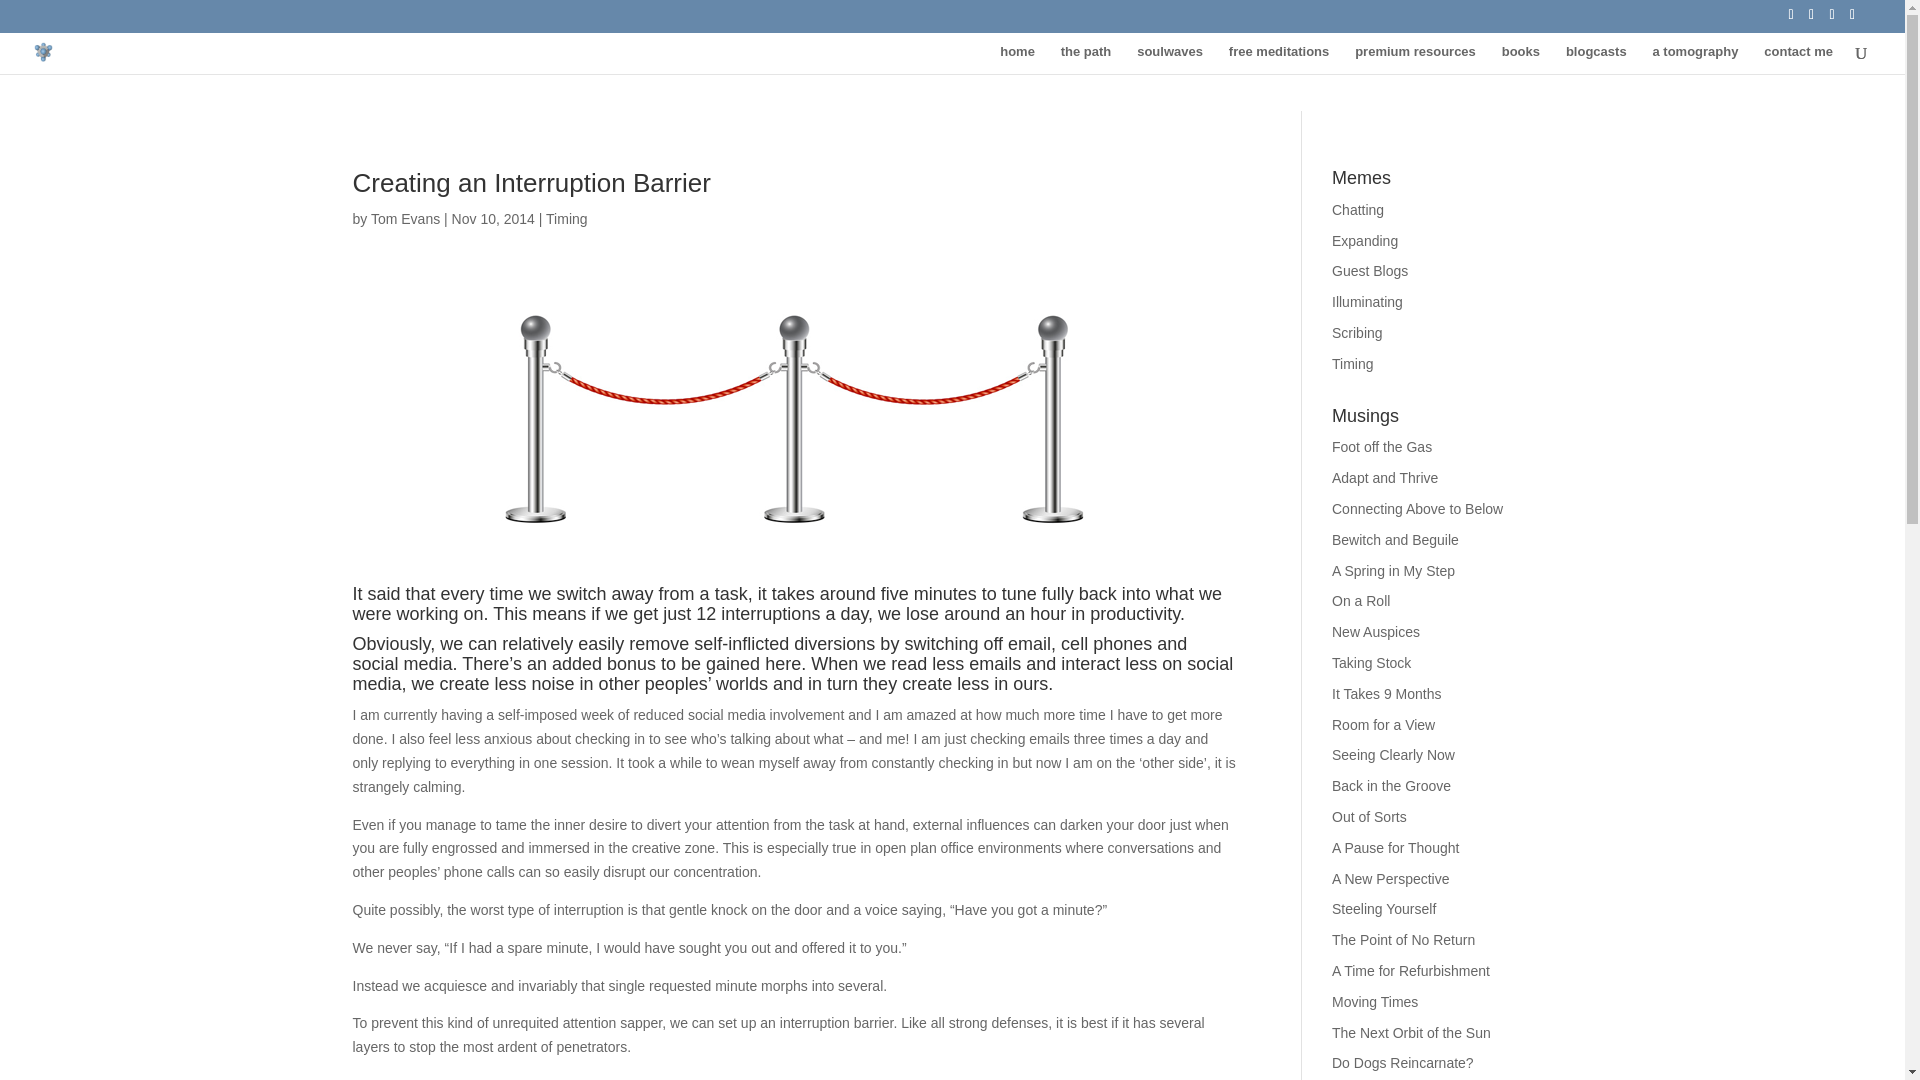 The width and height of the screenshot is (1920, 1080). I want to click on It Takes 9 Months, so click(1386, 694).